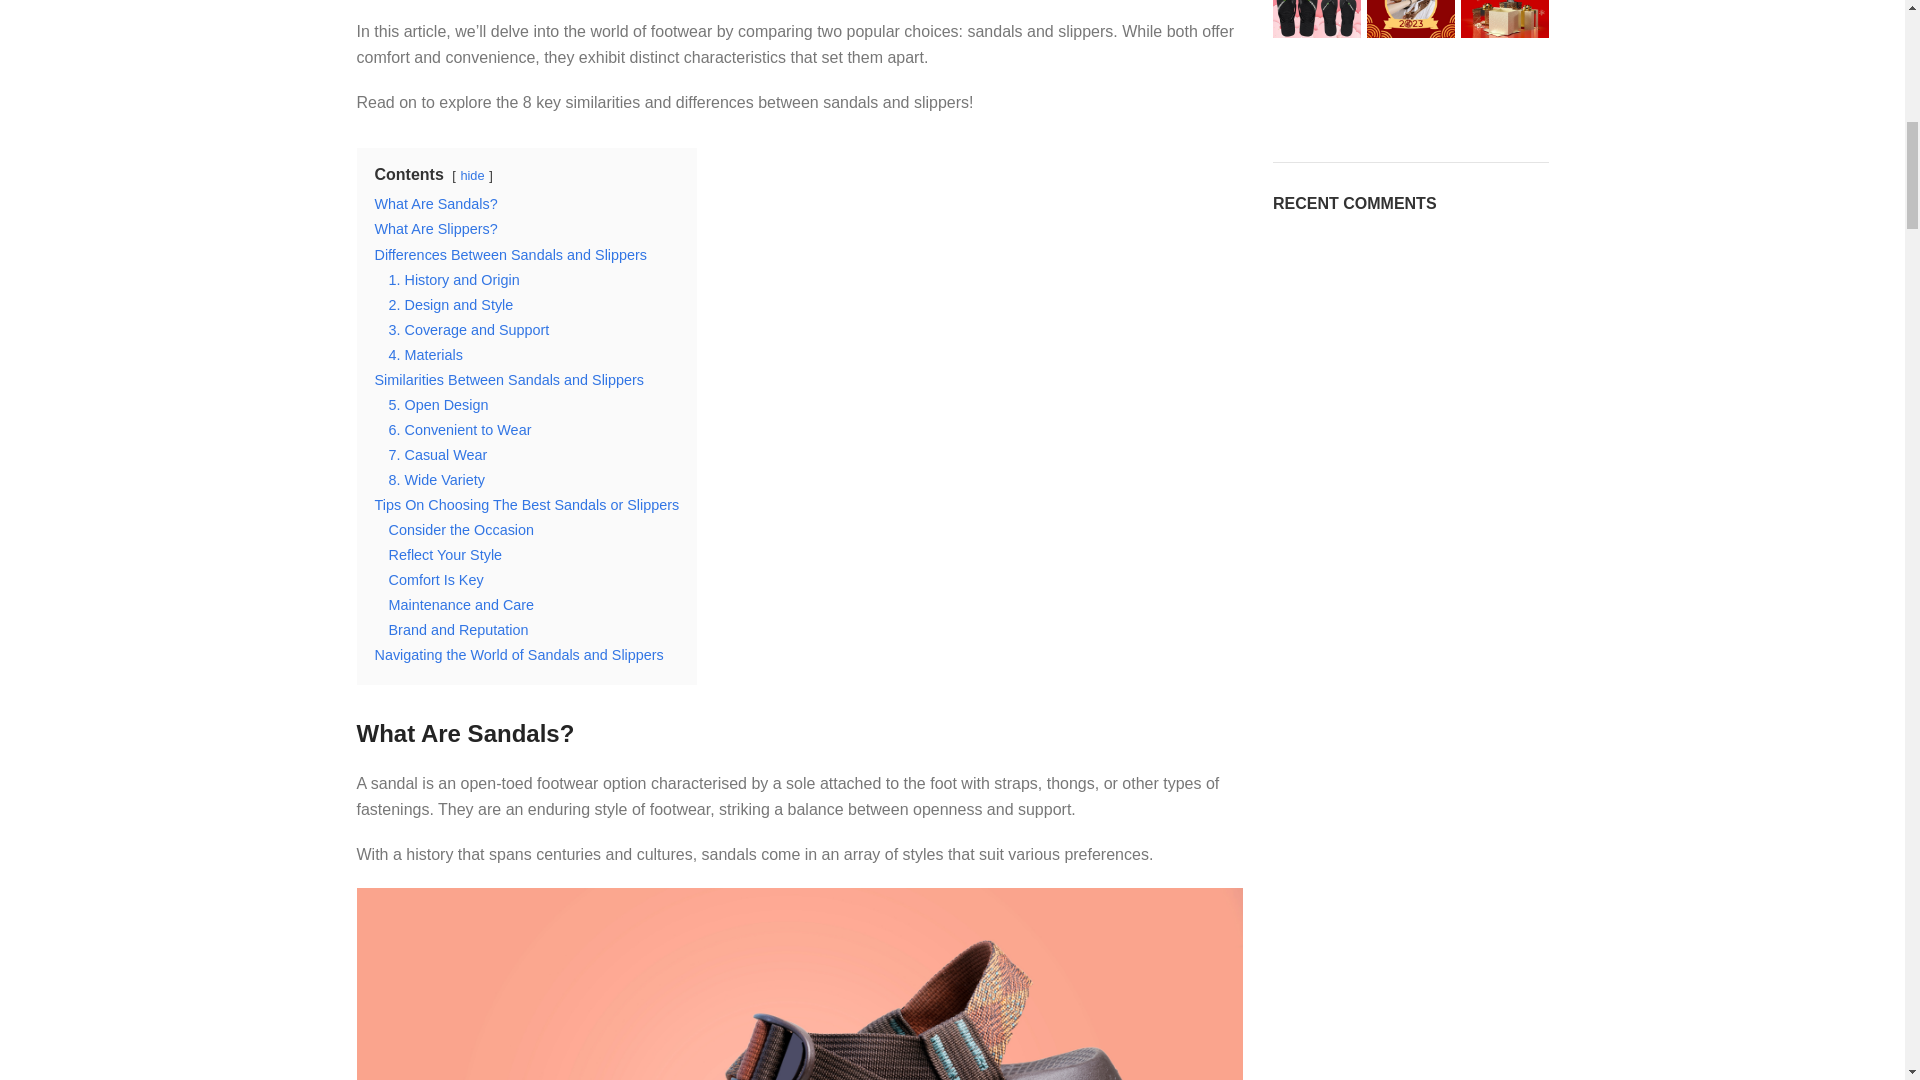 This screenshot has width=1920, height=1080. Describe the element at coordinates (510, 255) in the screenshot. I see `Differences Between Sandals and Slippers` at that location.